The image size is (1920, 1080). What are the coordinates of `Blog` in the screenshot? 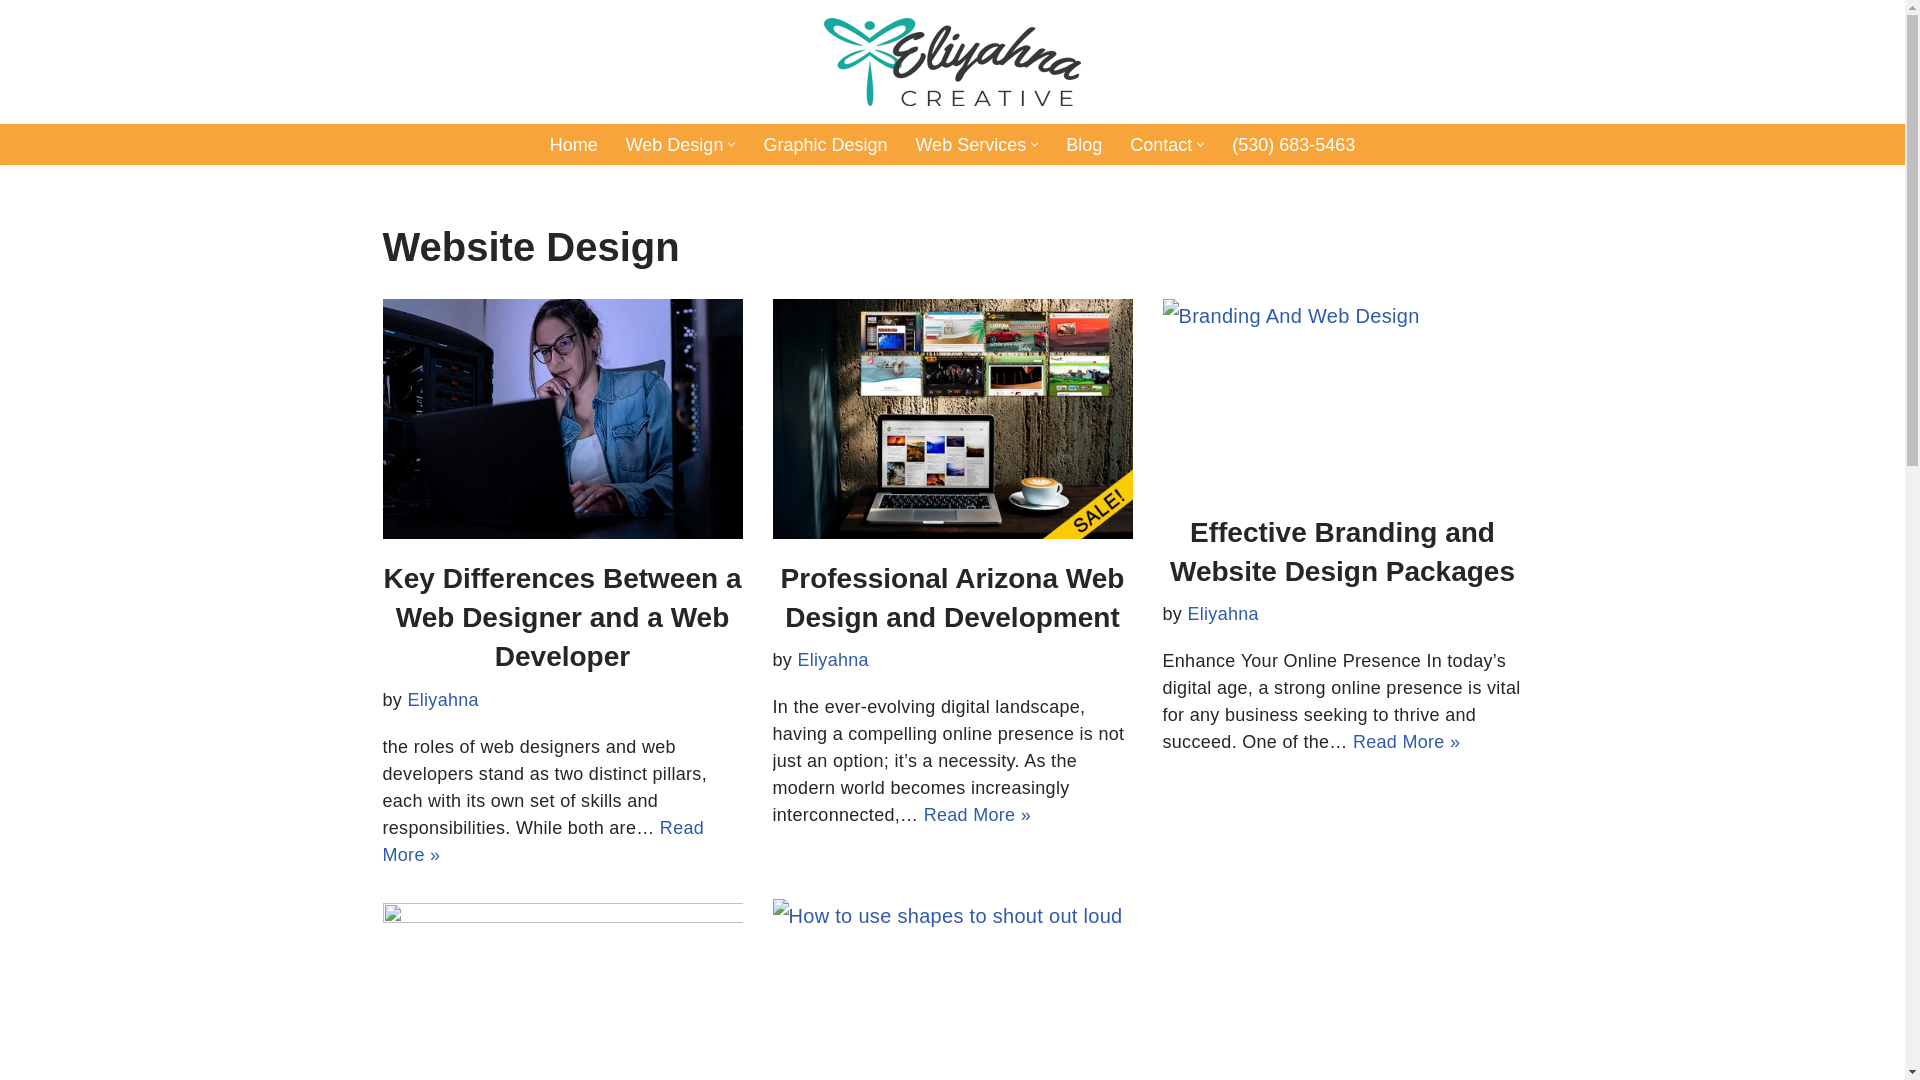 It's located at (1084, 144).